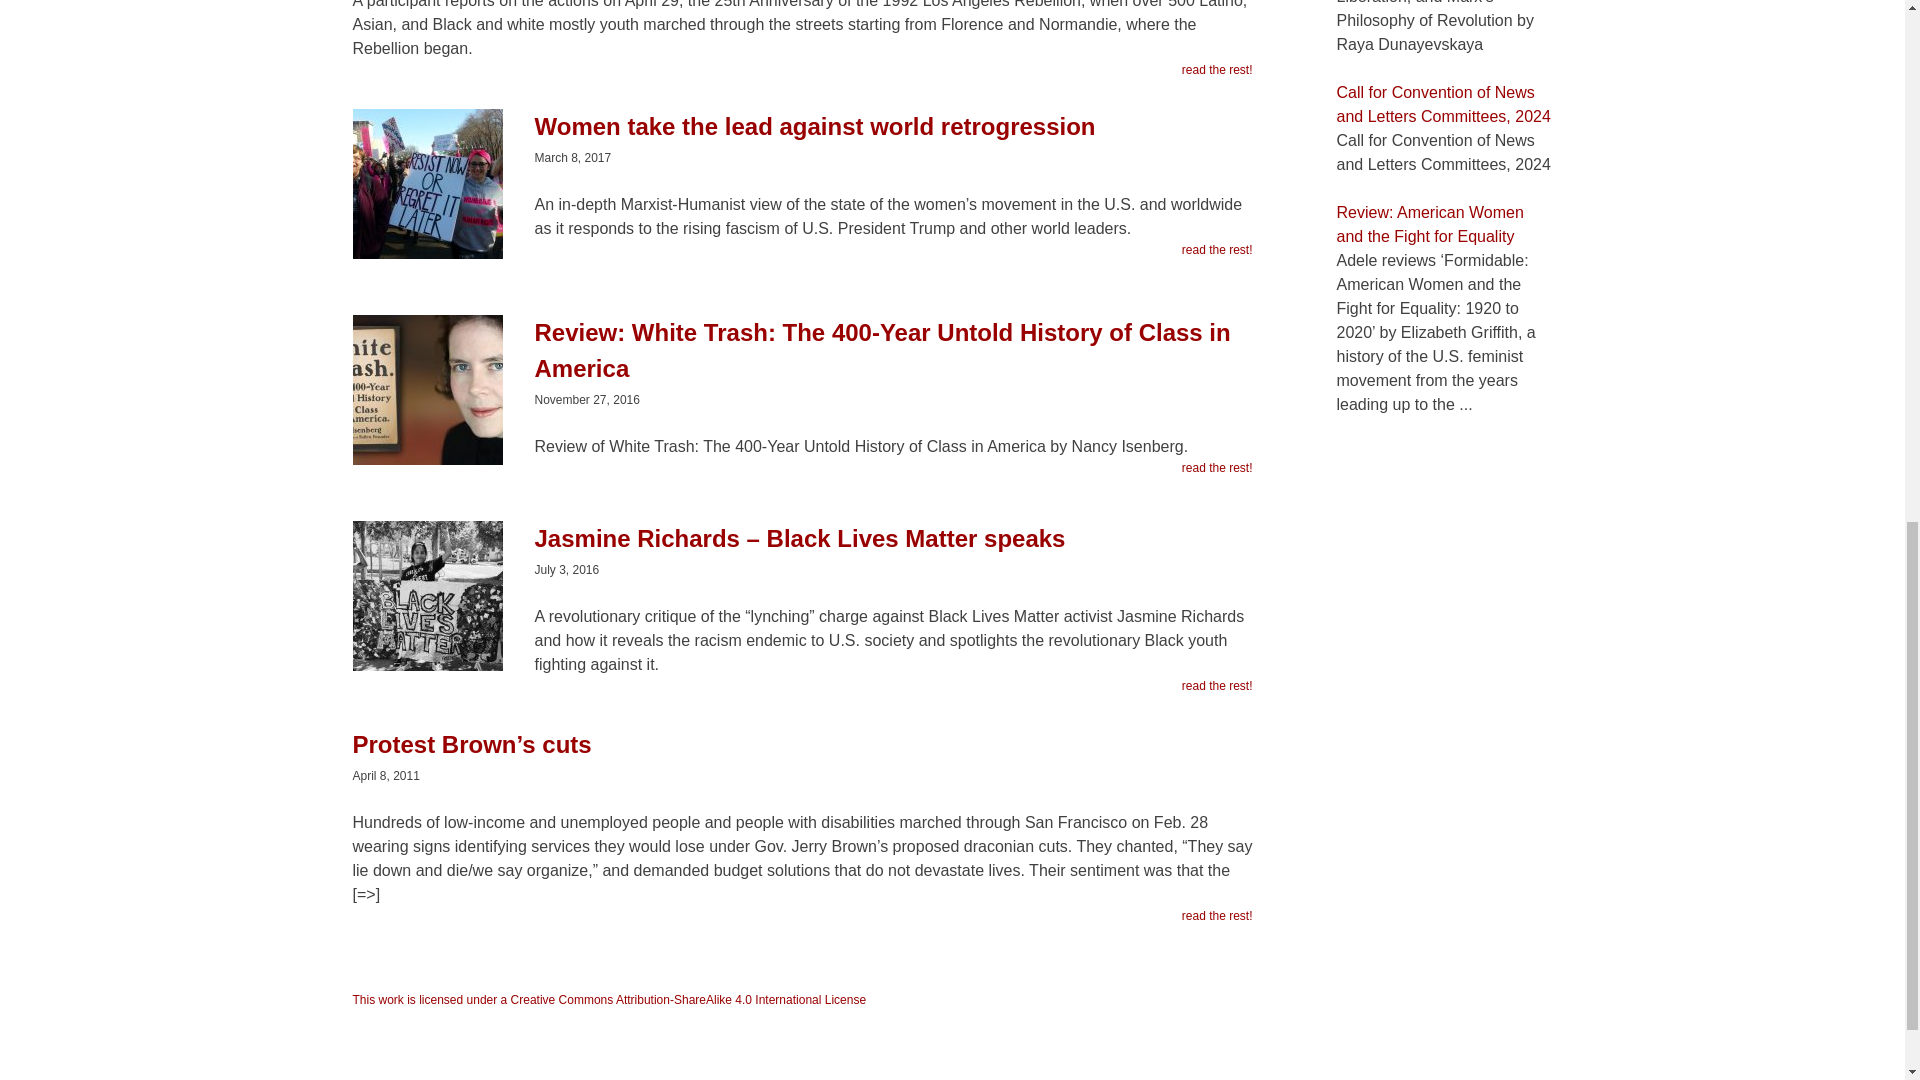 This screenshot has height=1080, width=1920. What do you see at coordinates (801, 137) in the screenshot?
I see `Women take the lead against world retrogression` at bounding box center [801, 137].